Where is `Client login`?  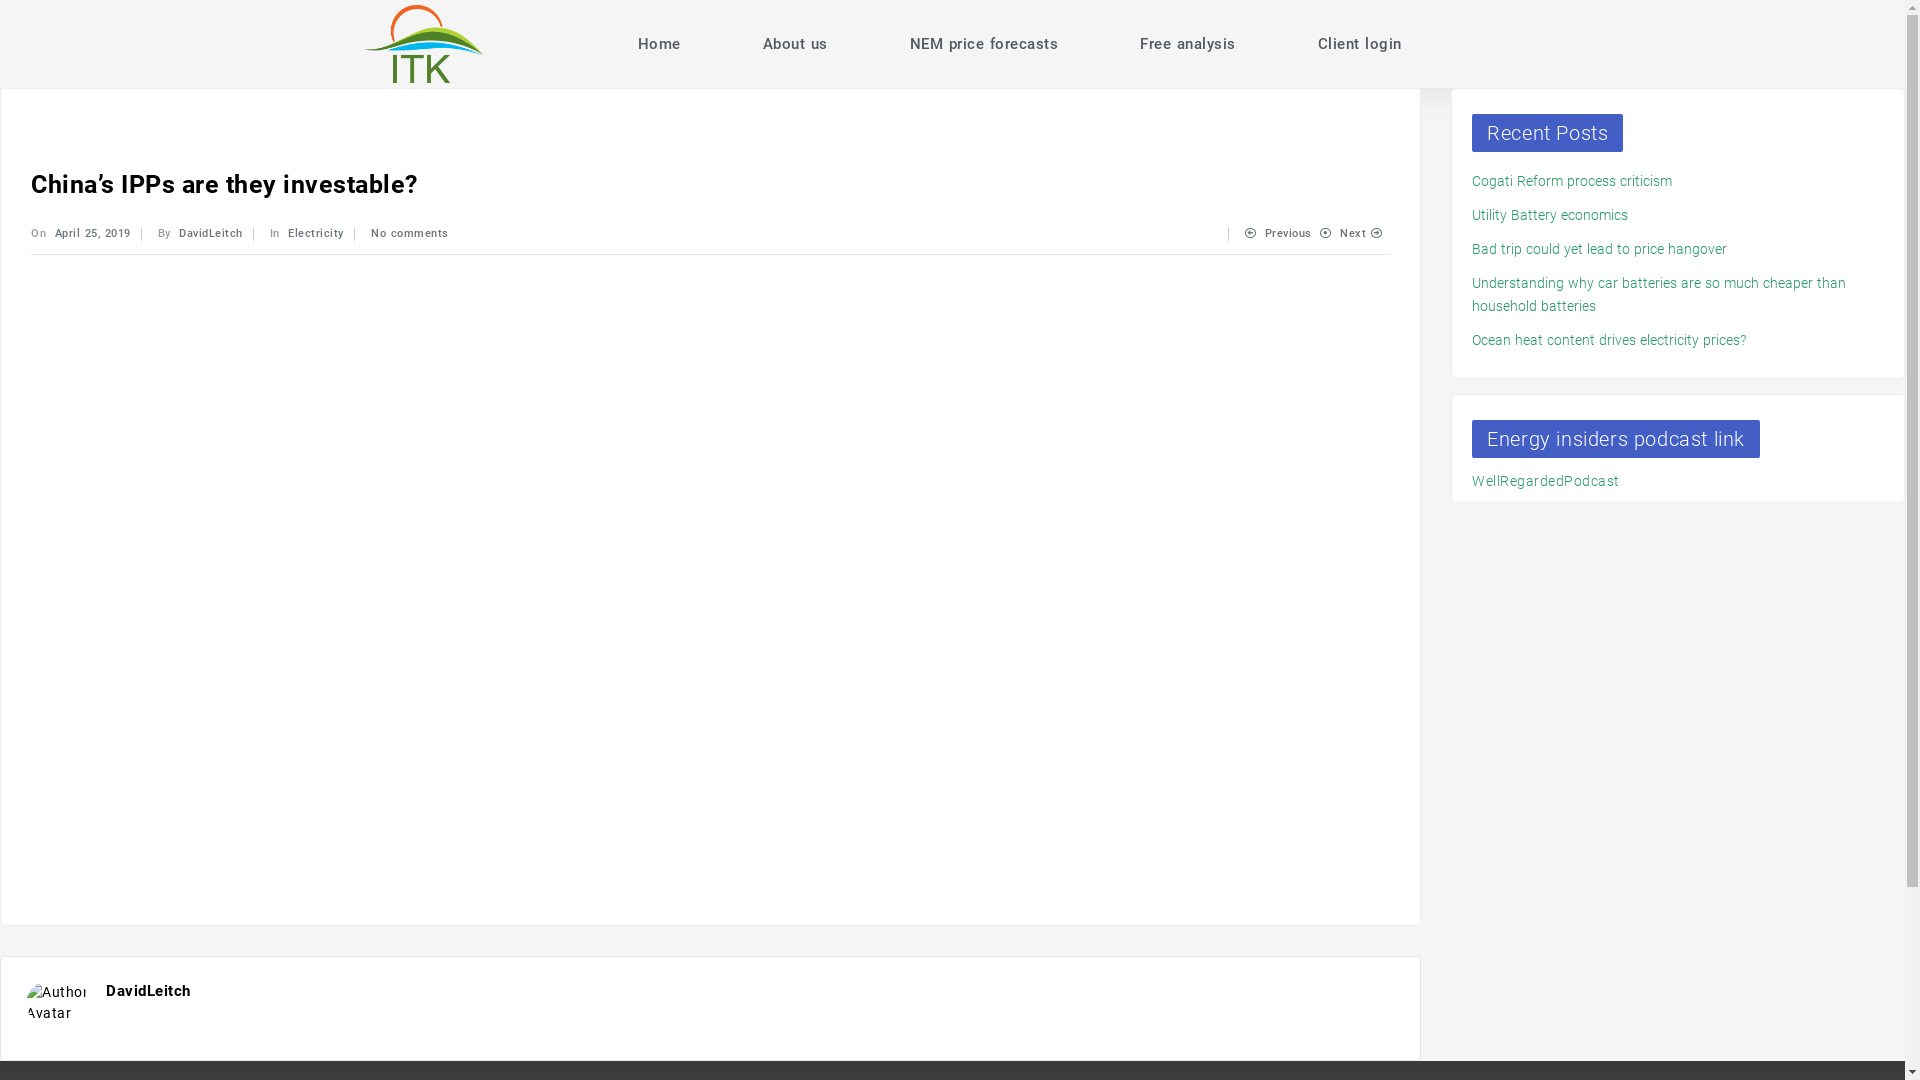
Client login is located at coordinates (1360, 44).